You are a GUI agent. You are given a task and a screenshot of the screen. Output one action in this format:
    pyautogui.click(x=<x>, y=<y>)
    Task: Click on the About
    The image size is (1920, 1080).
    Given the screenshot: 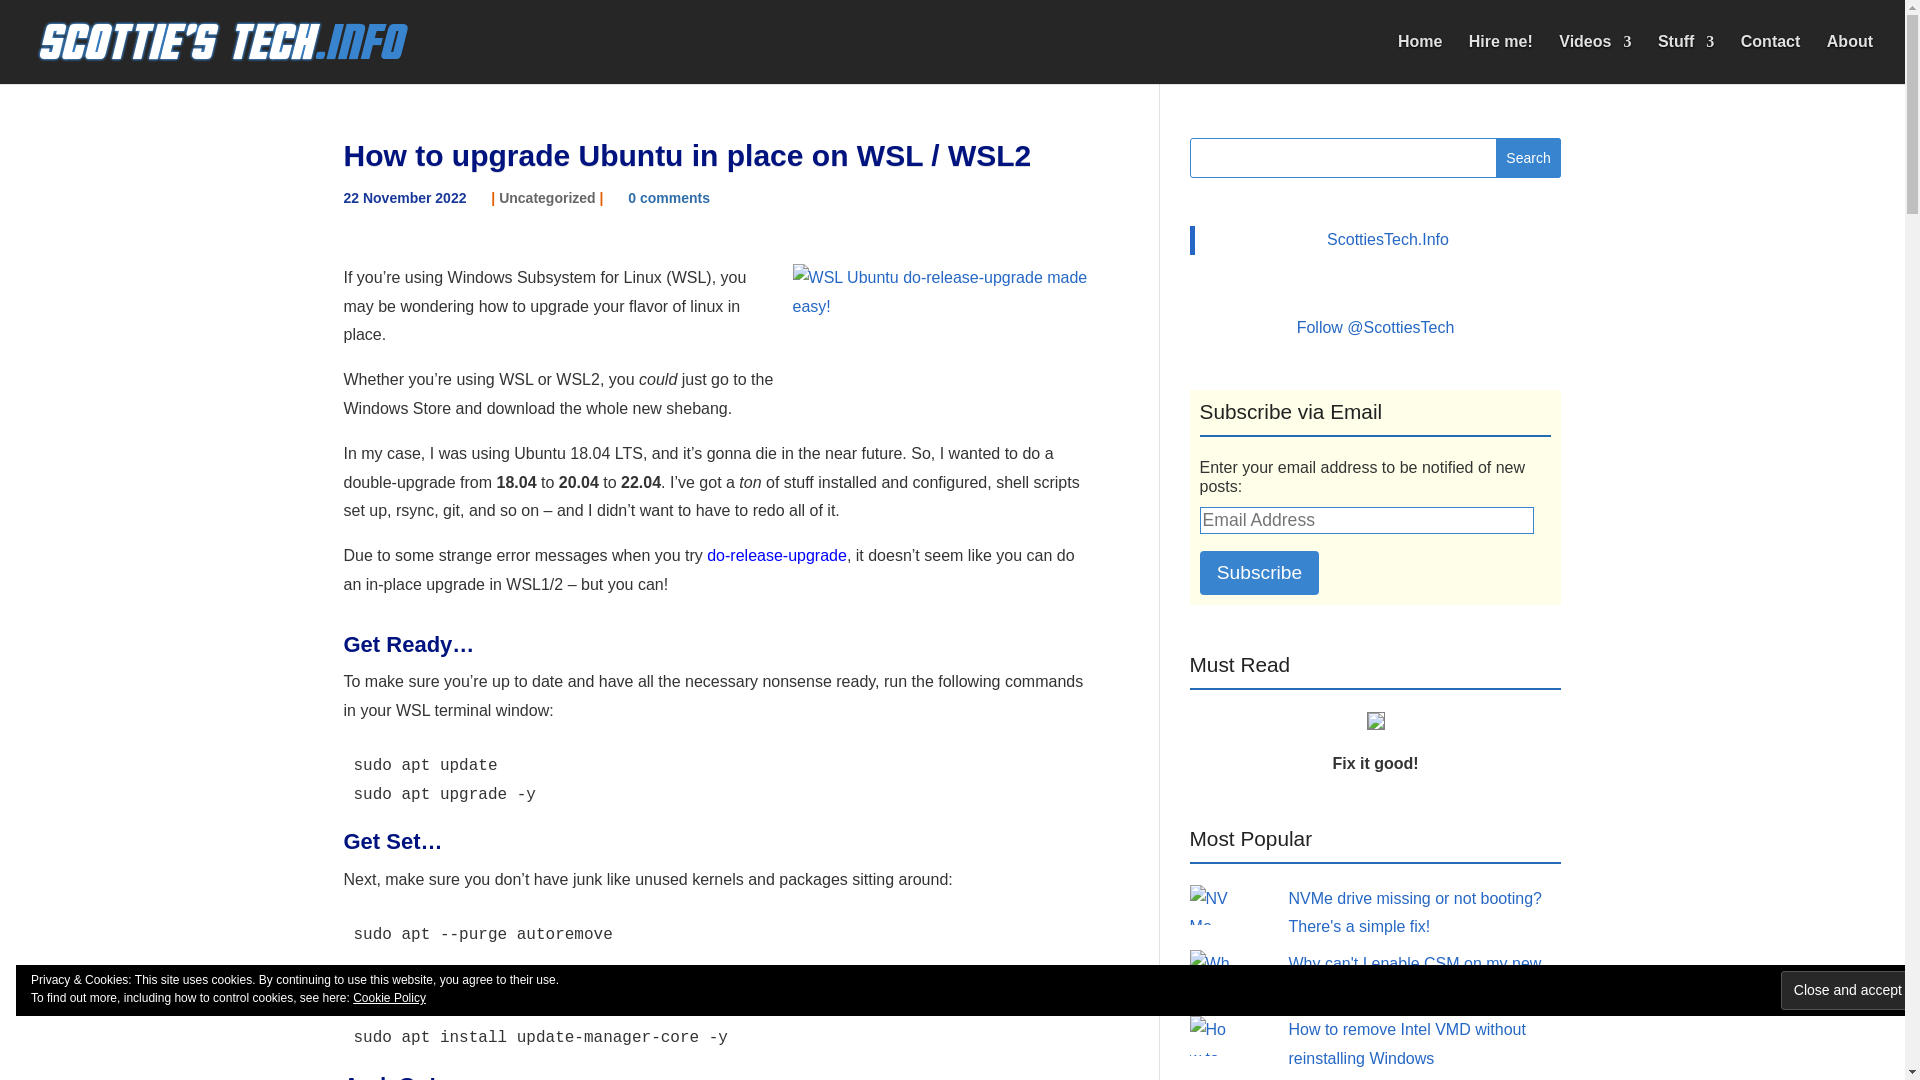 What is the action you would take?
    pyautogui.click(x=1850, y=59)
    